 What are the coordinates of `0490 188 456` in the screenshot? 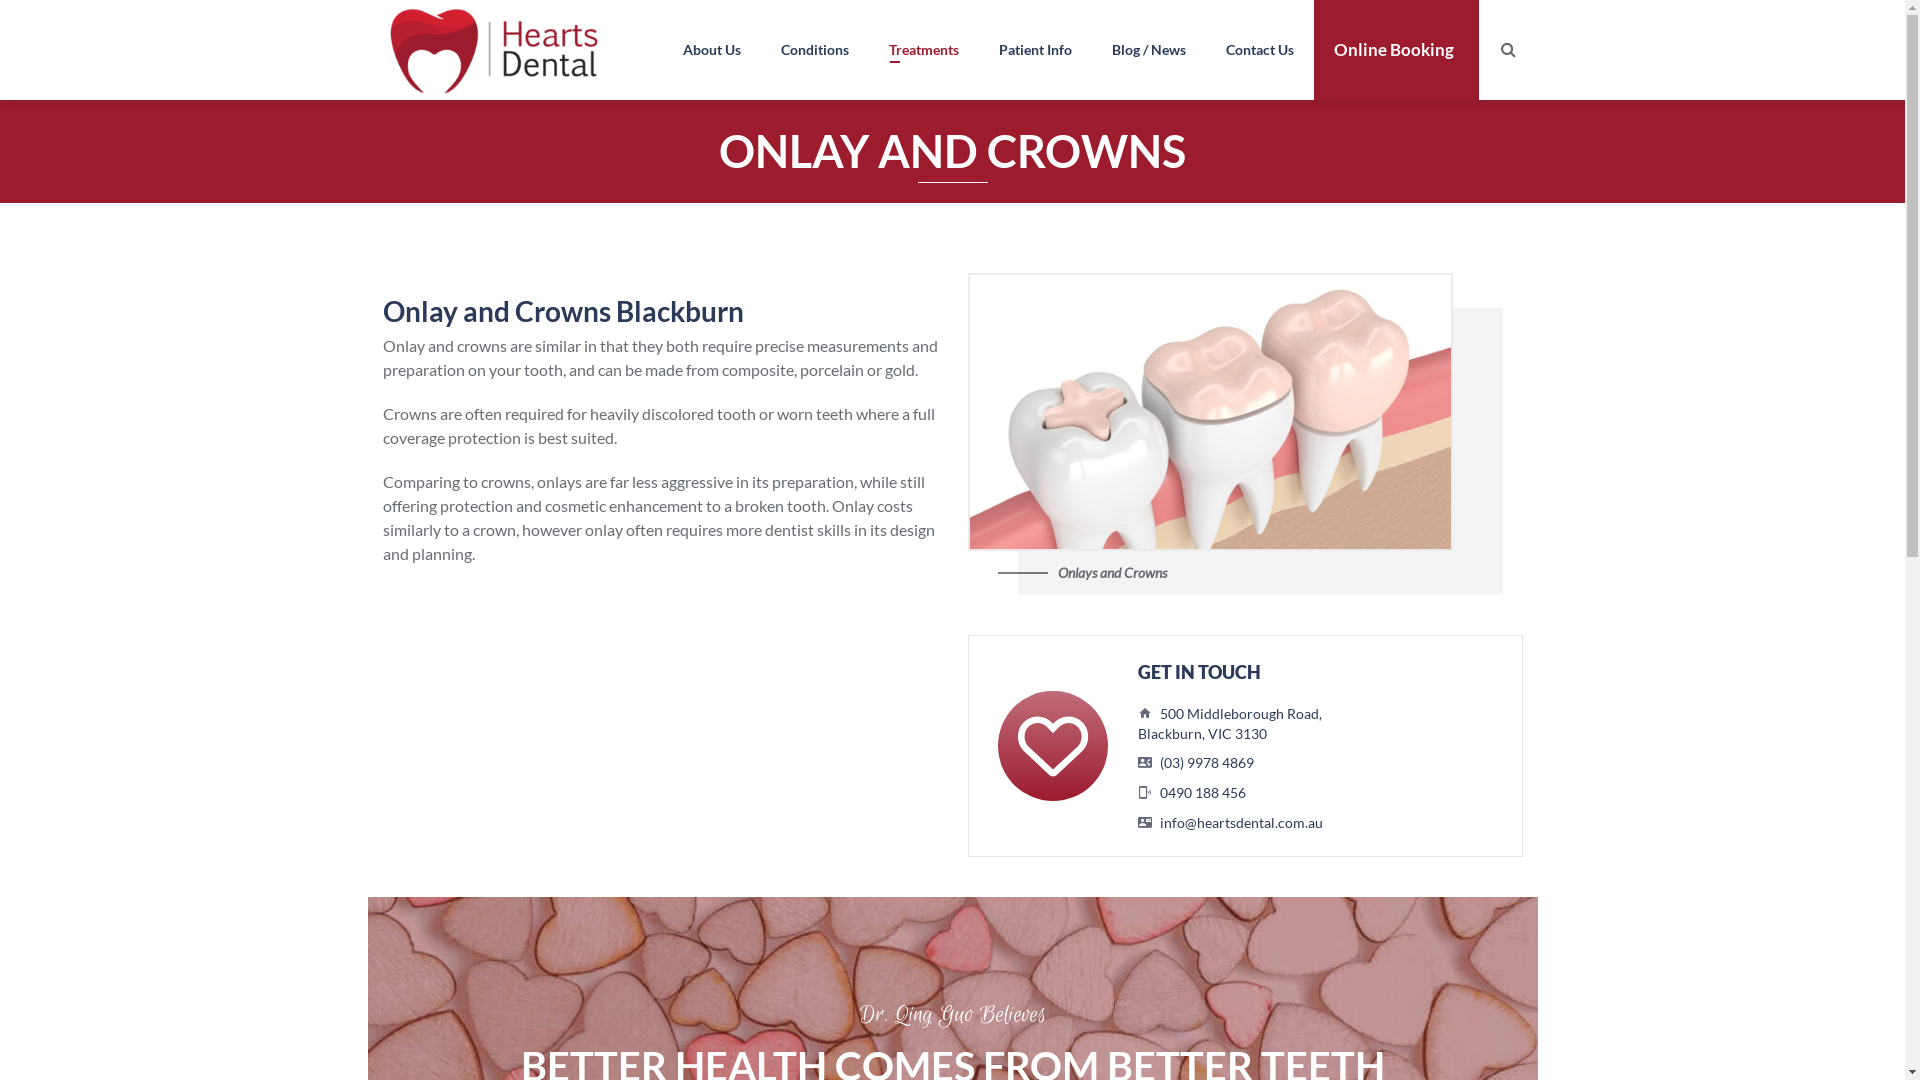 It's located at (1203, 792).